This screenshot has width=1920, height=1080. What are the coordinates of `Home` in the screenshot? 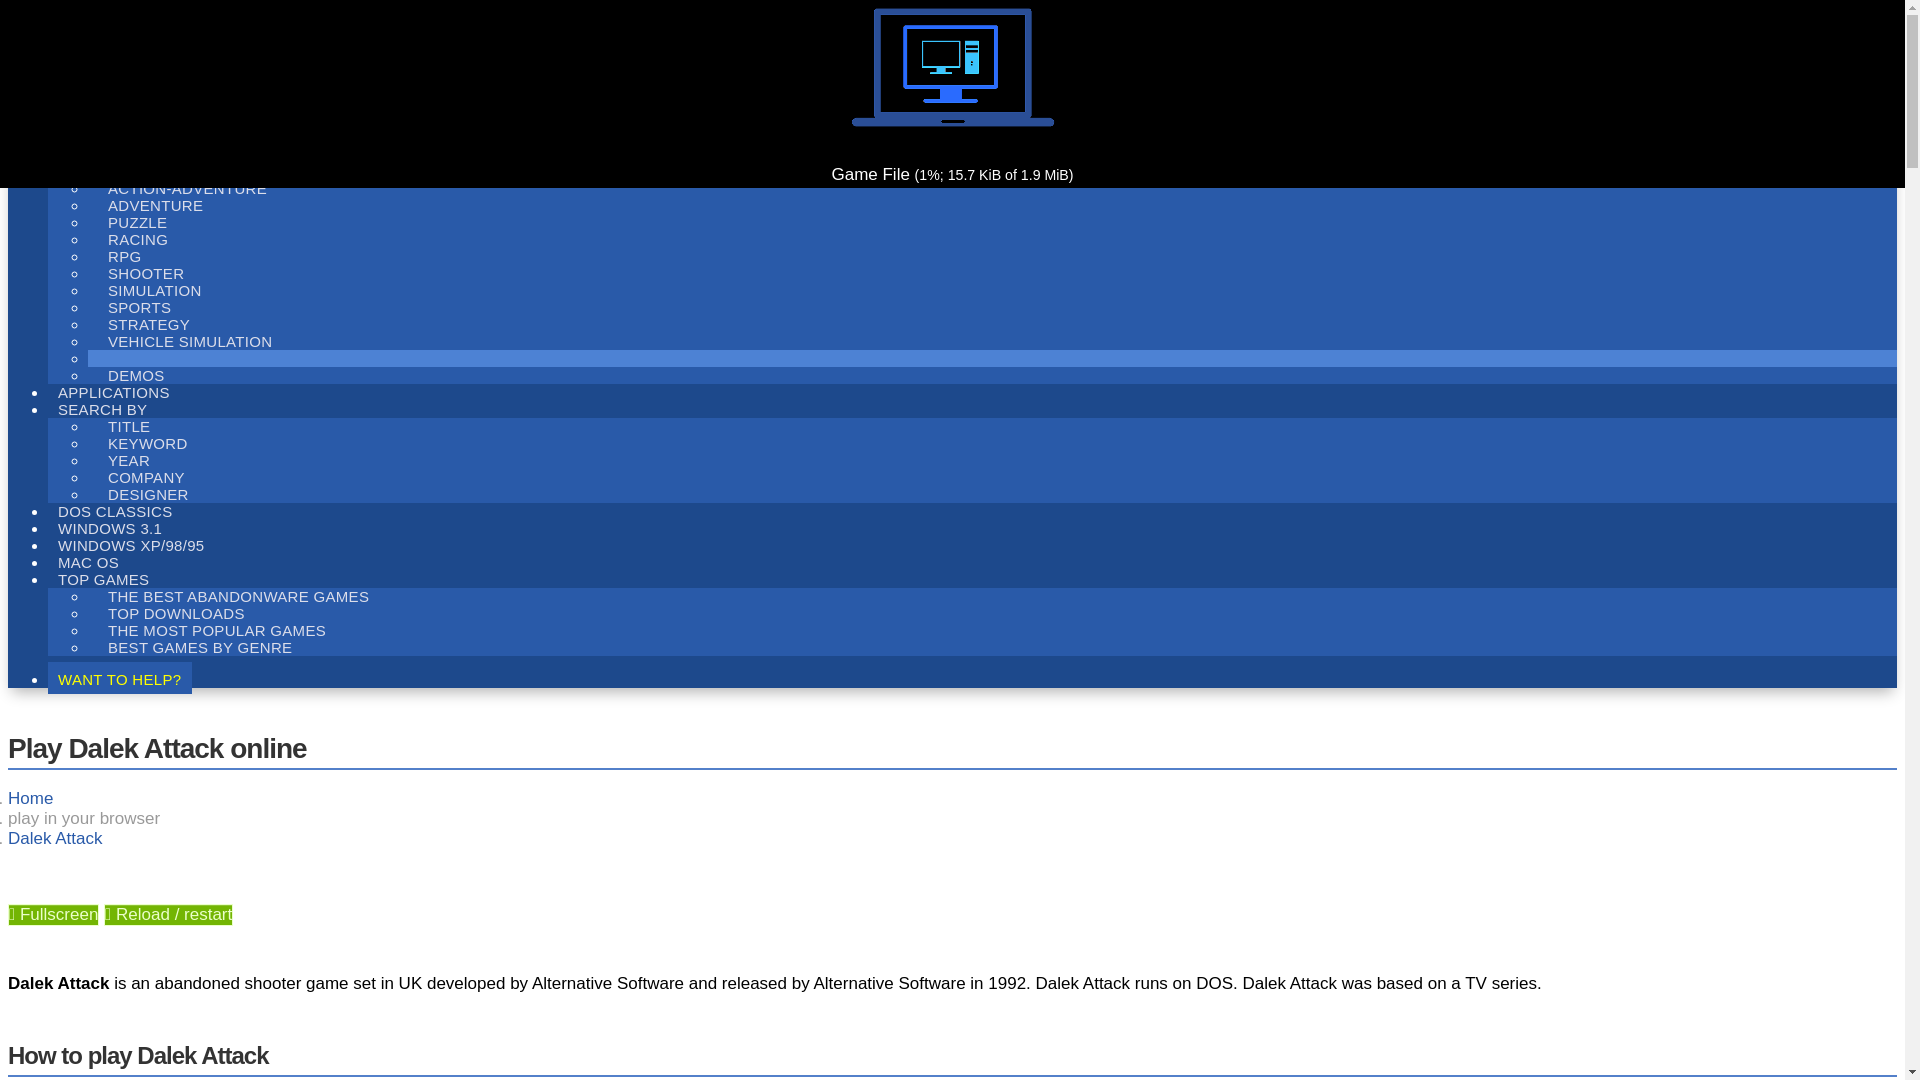 It's located at (30, 798).